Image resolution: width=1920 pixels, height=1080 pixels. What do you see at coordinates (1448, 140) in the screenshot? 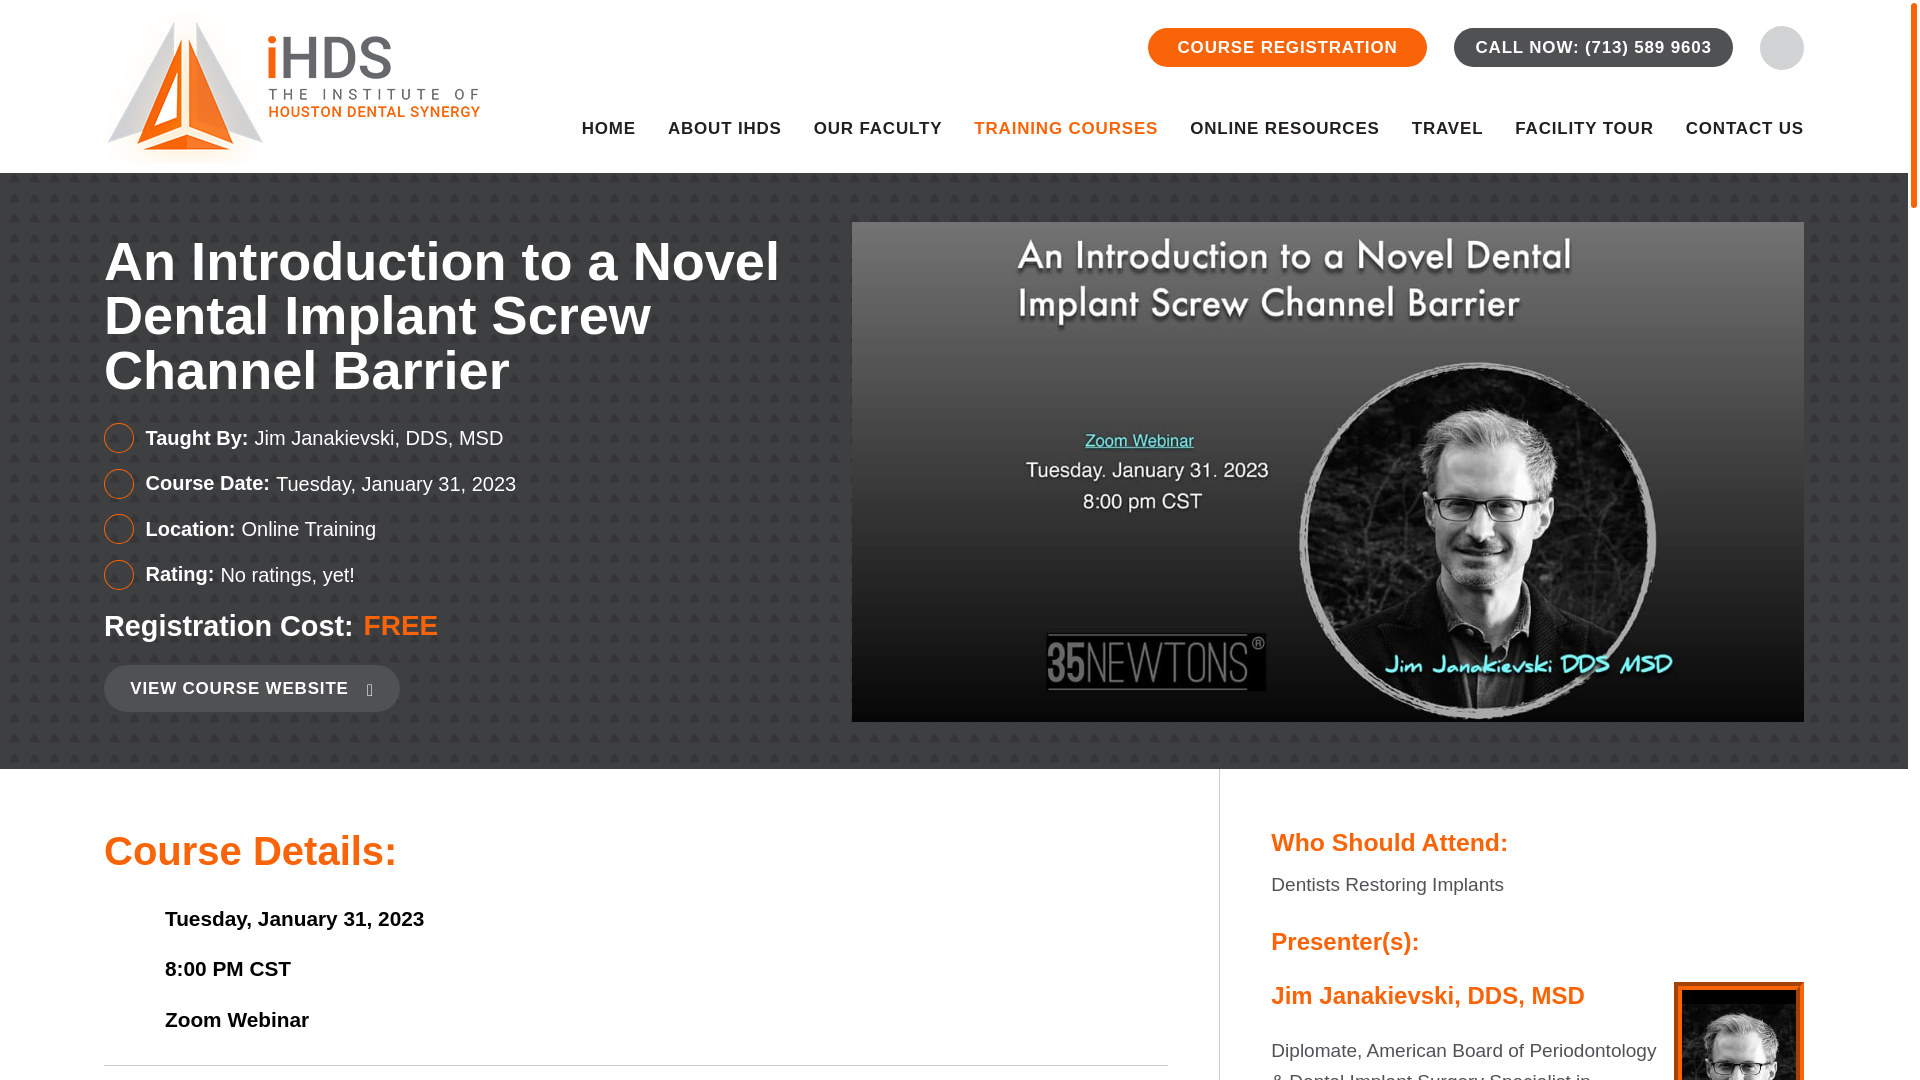
I see `TRAVEL` at bounding box center [1448, 140].